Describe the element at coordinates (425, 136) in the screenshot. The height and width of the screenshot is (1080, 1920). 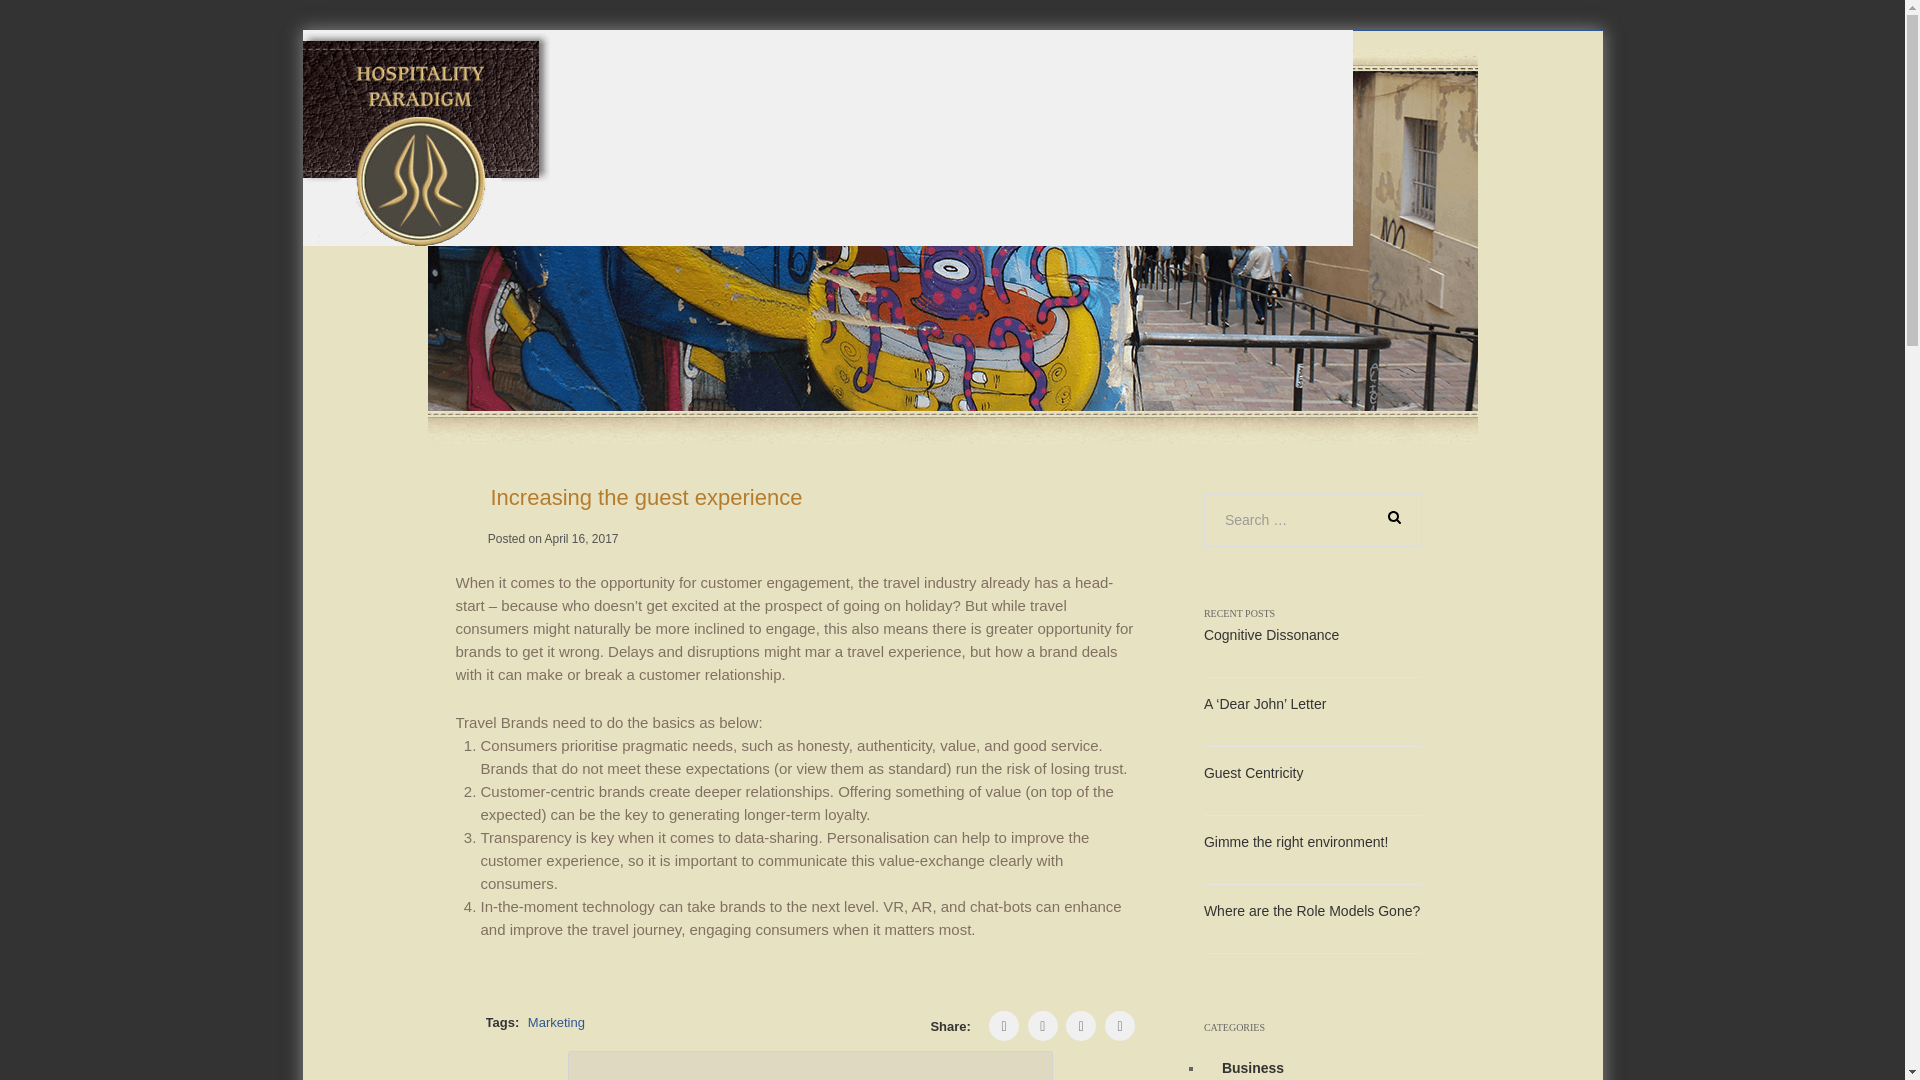
I see `Hospitality Paradigm` at that location.